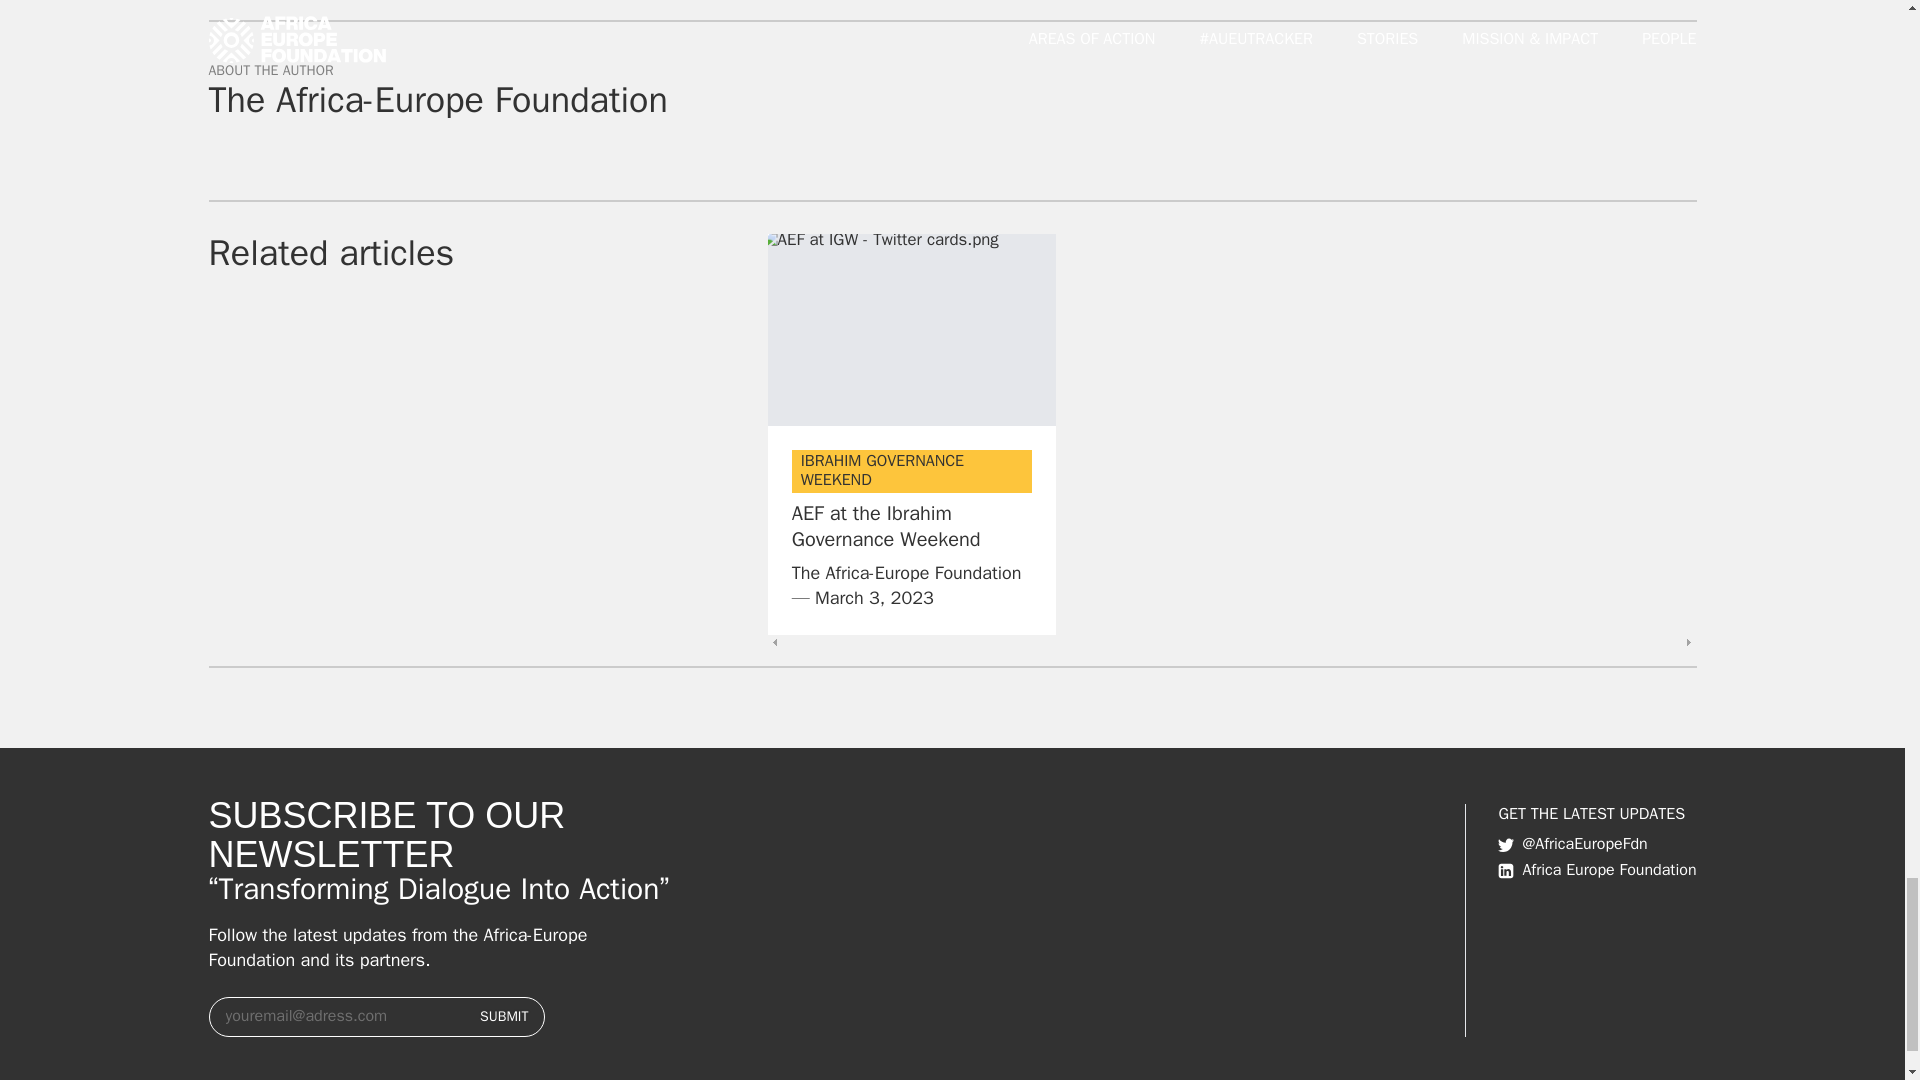 The image size is (1920, 1080). Describe the element at coordinates (1596, 870) in the screenshot. I see `Africa Europe Foundation` at that location.